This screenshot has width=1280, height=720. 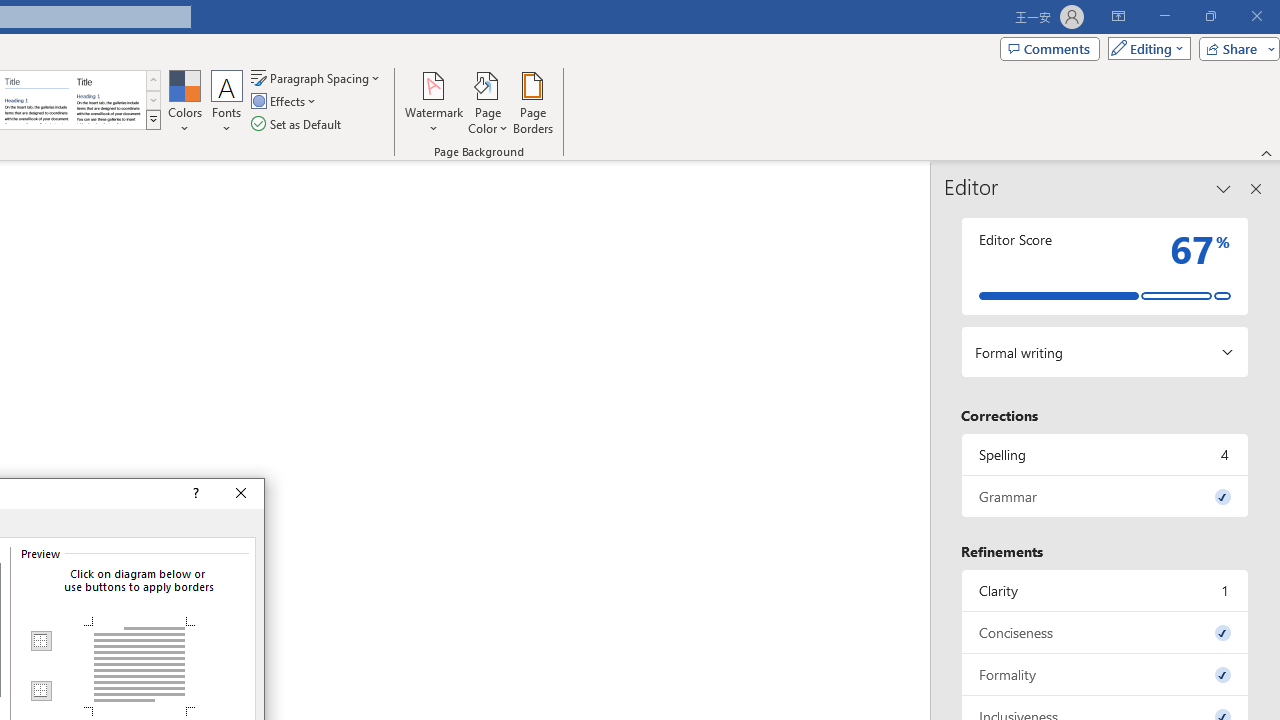 I want to click on Row up, so click(x=153, y=80).